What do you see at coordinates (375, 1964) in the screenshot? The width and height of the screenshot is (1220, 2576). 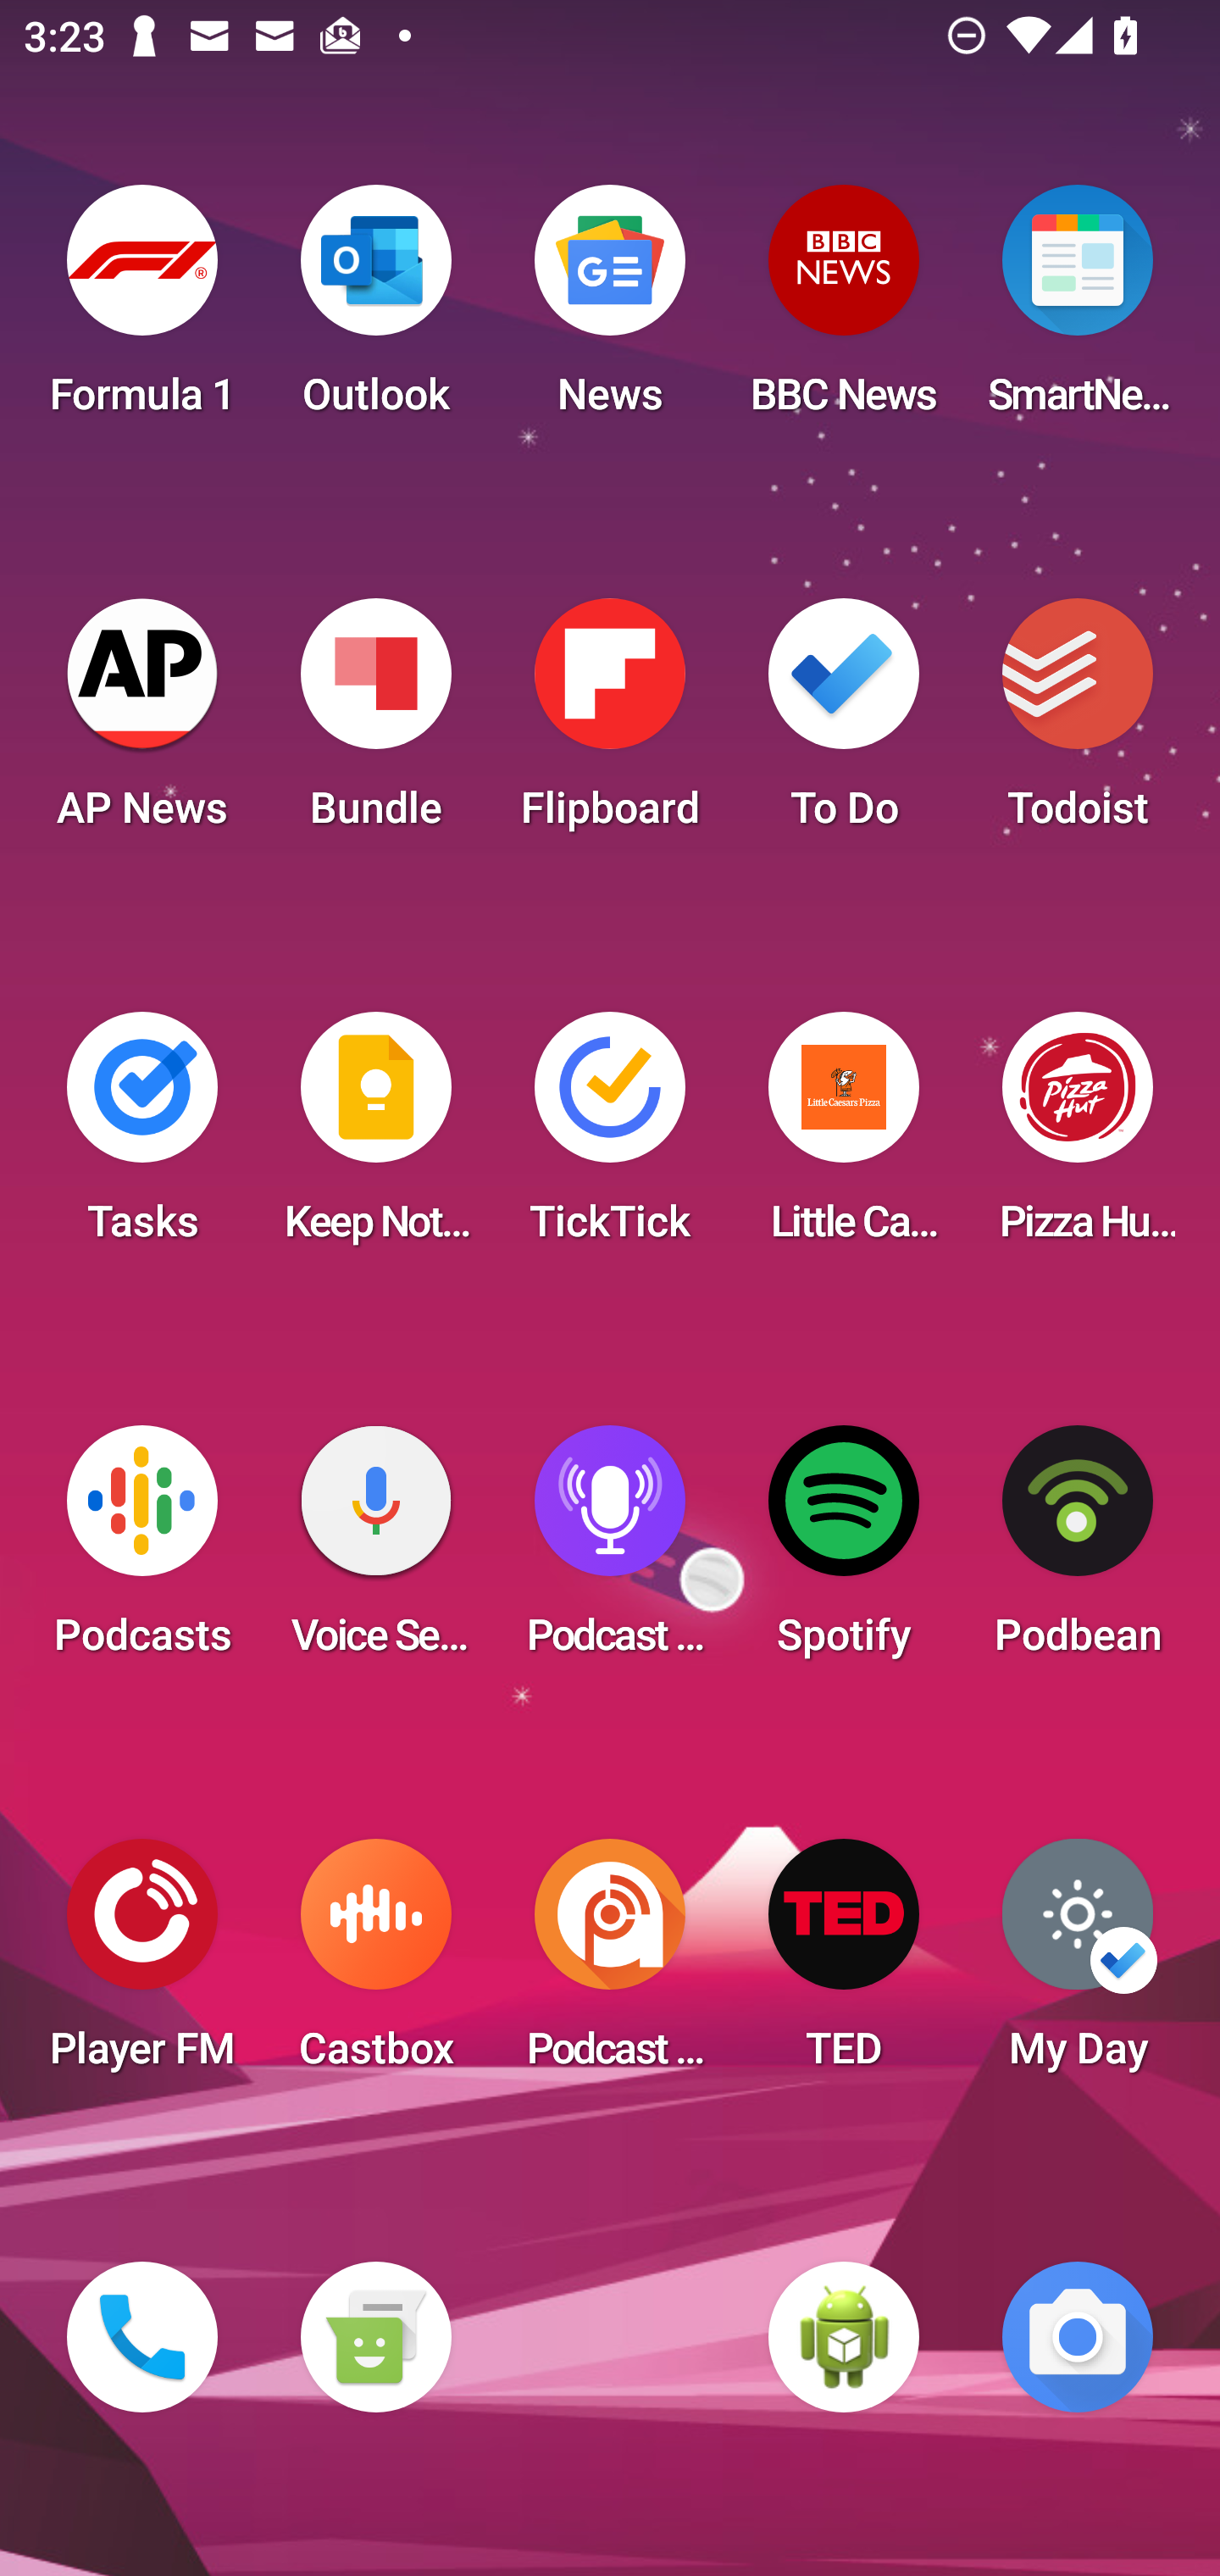 I see `Castbox` at bounding box center [375, 1964].